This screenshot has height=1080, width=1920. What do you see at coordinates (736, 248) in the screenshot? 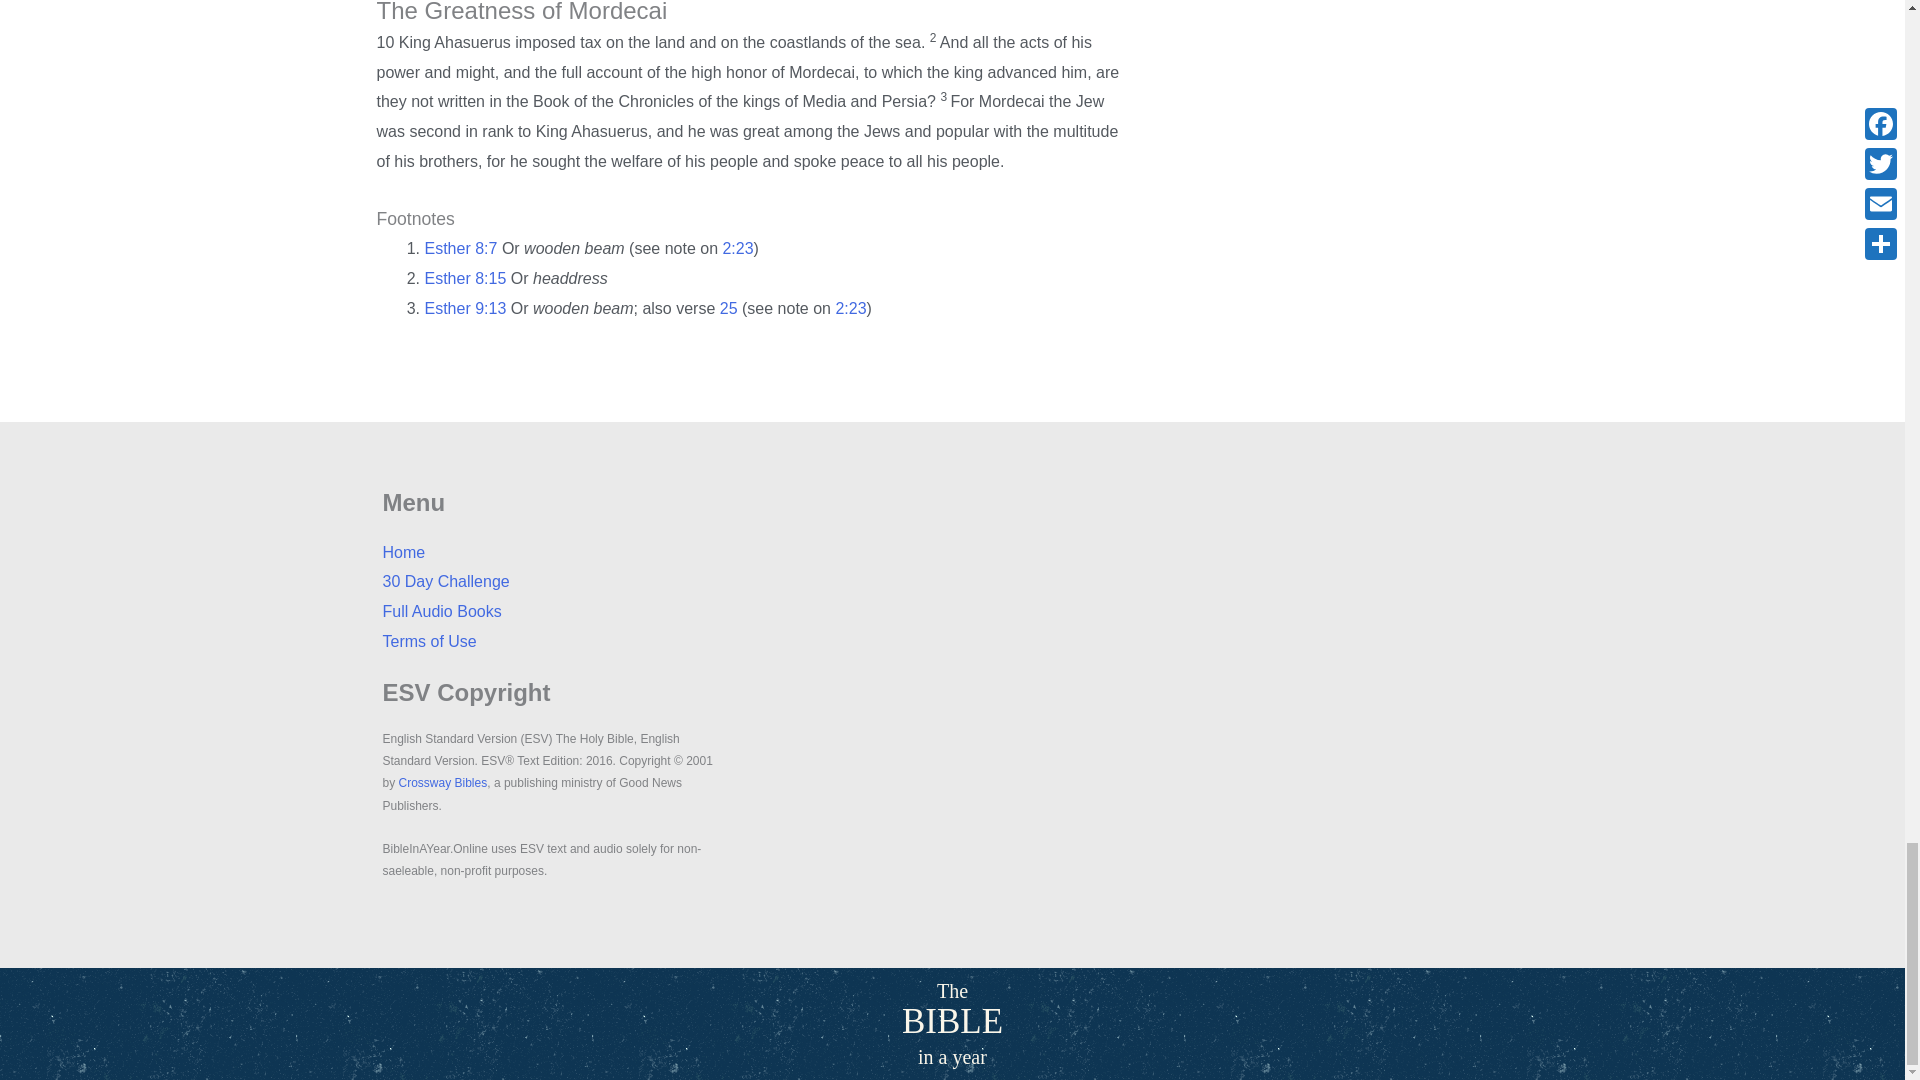
I see `2:23` at bounding box center [736, 248].